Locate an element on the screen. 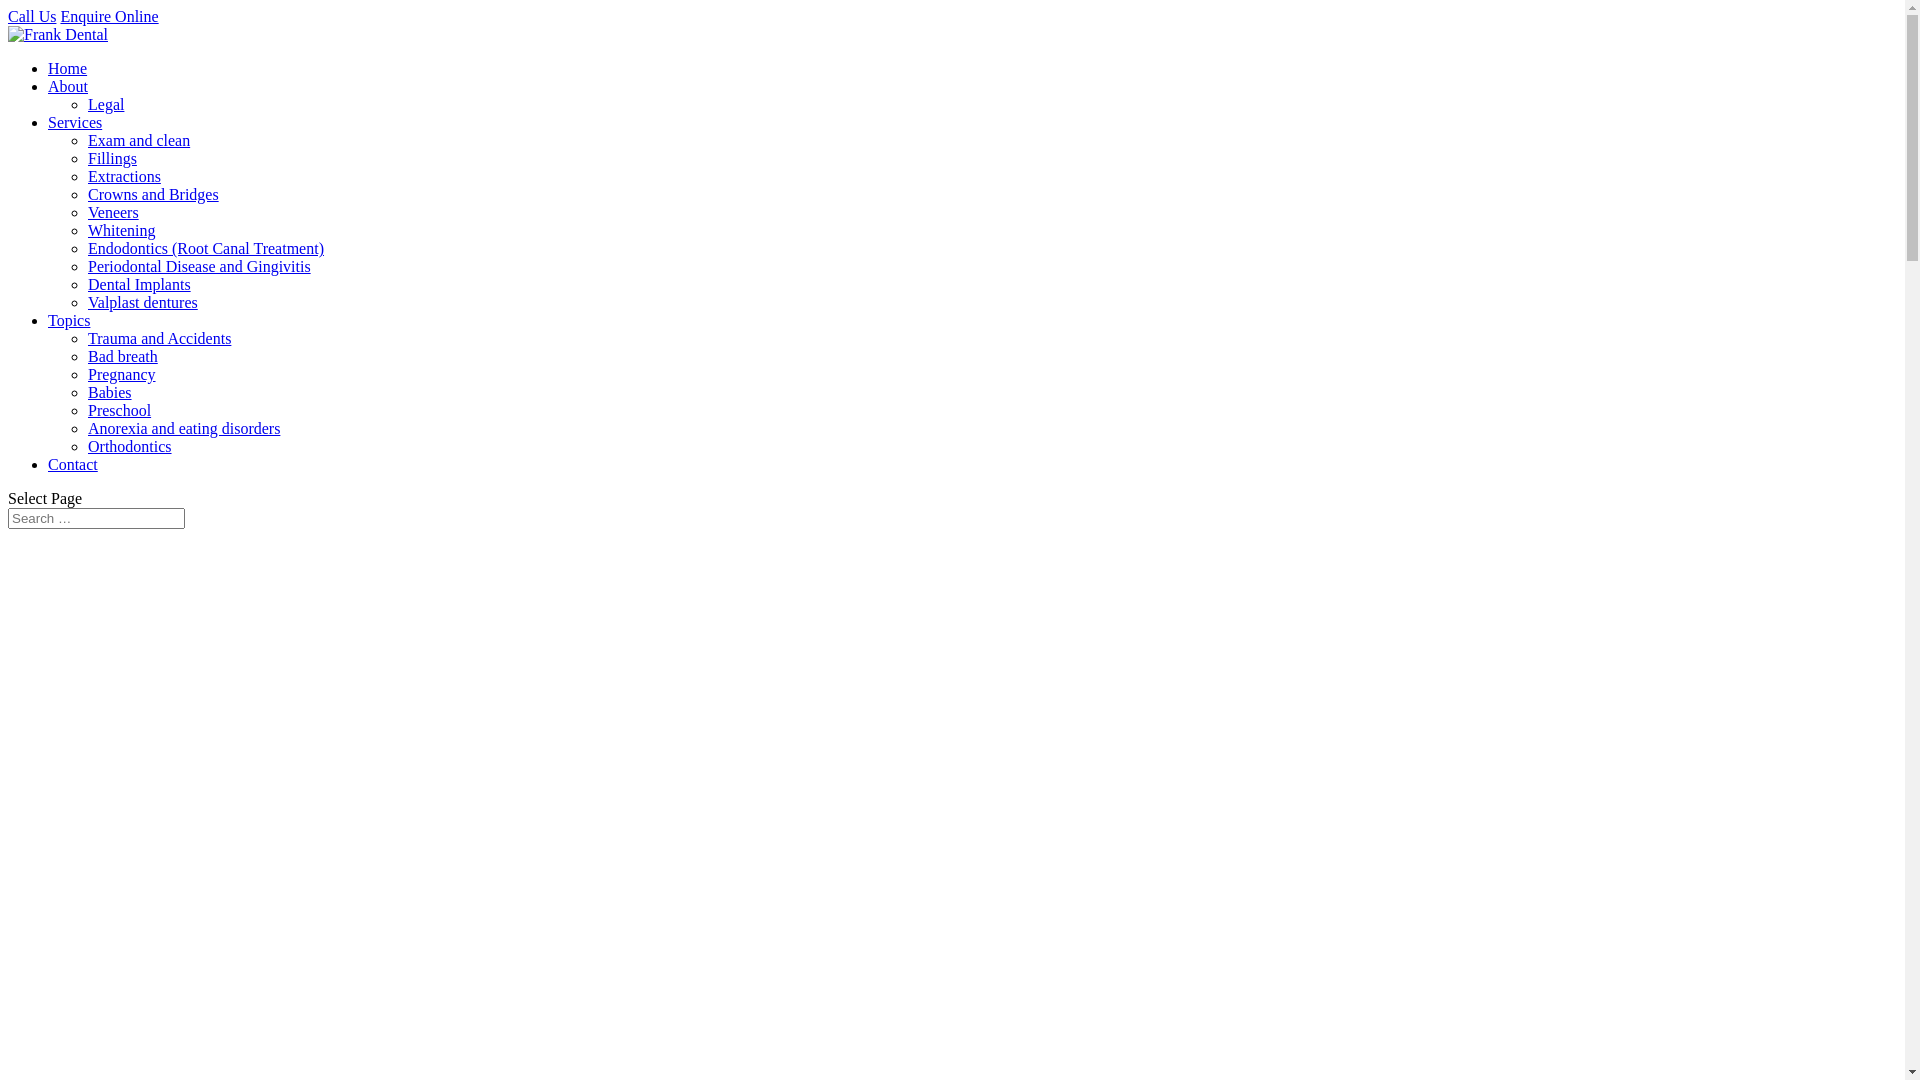 This screenshot has height=1080, width=1920. Veneers is located at coordinates (114, 212).